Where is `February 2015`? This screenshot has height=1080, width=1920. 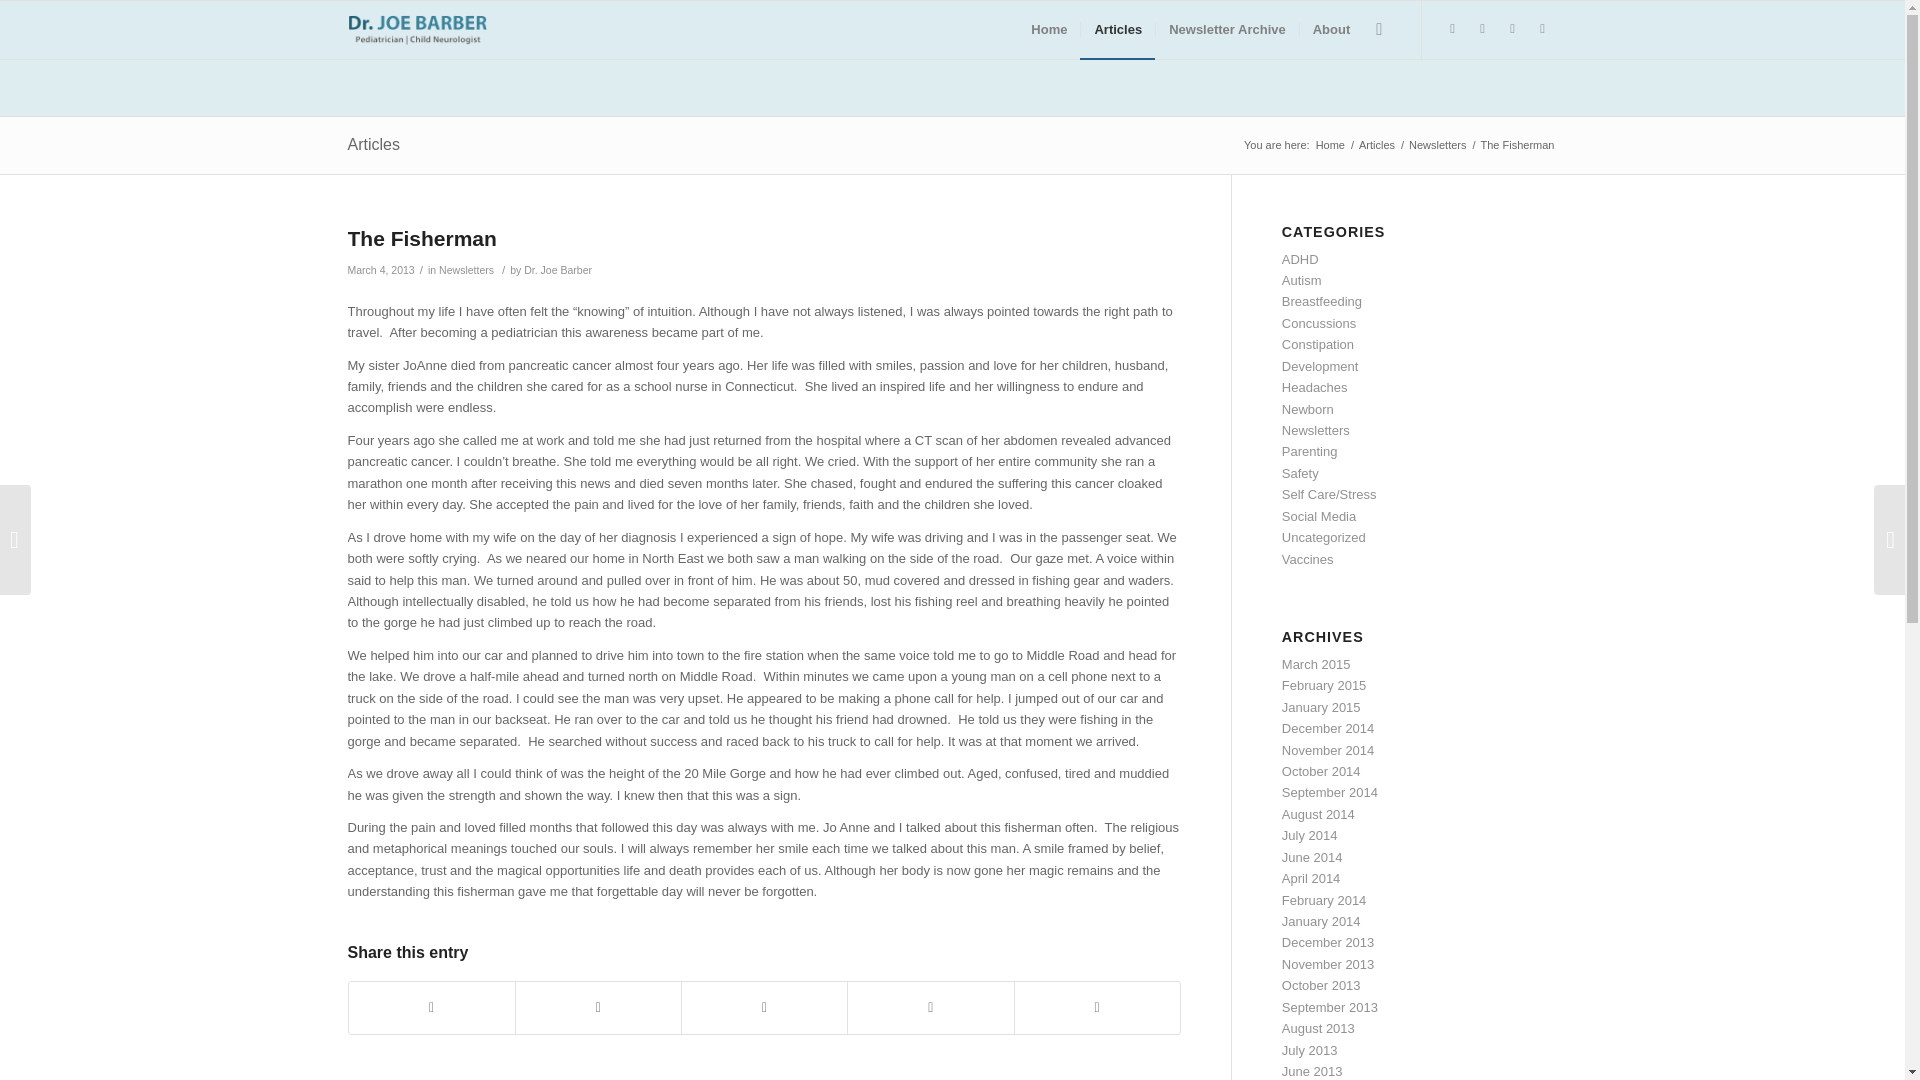 February 2015 is located at coordinates (1324, 686).